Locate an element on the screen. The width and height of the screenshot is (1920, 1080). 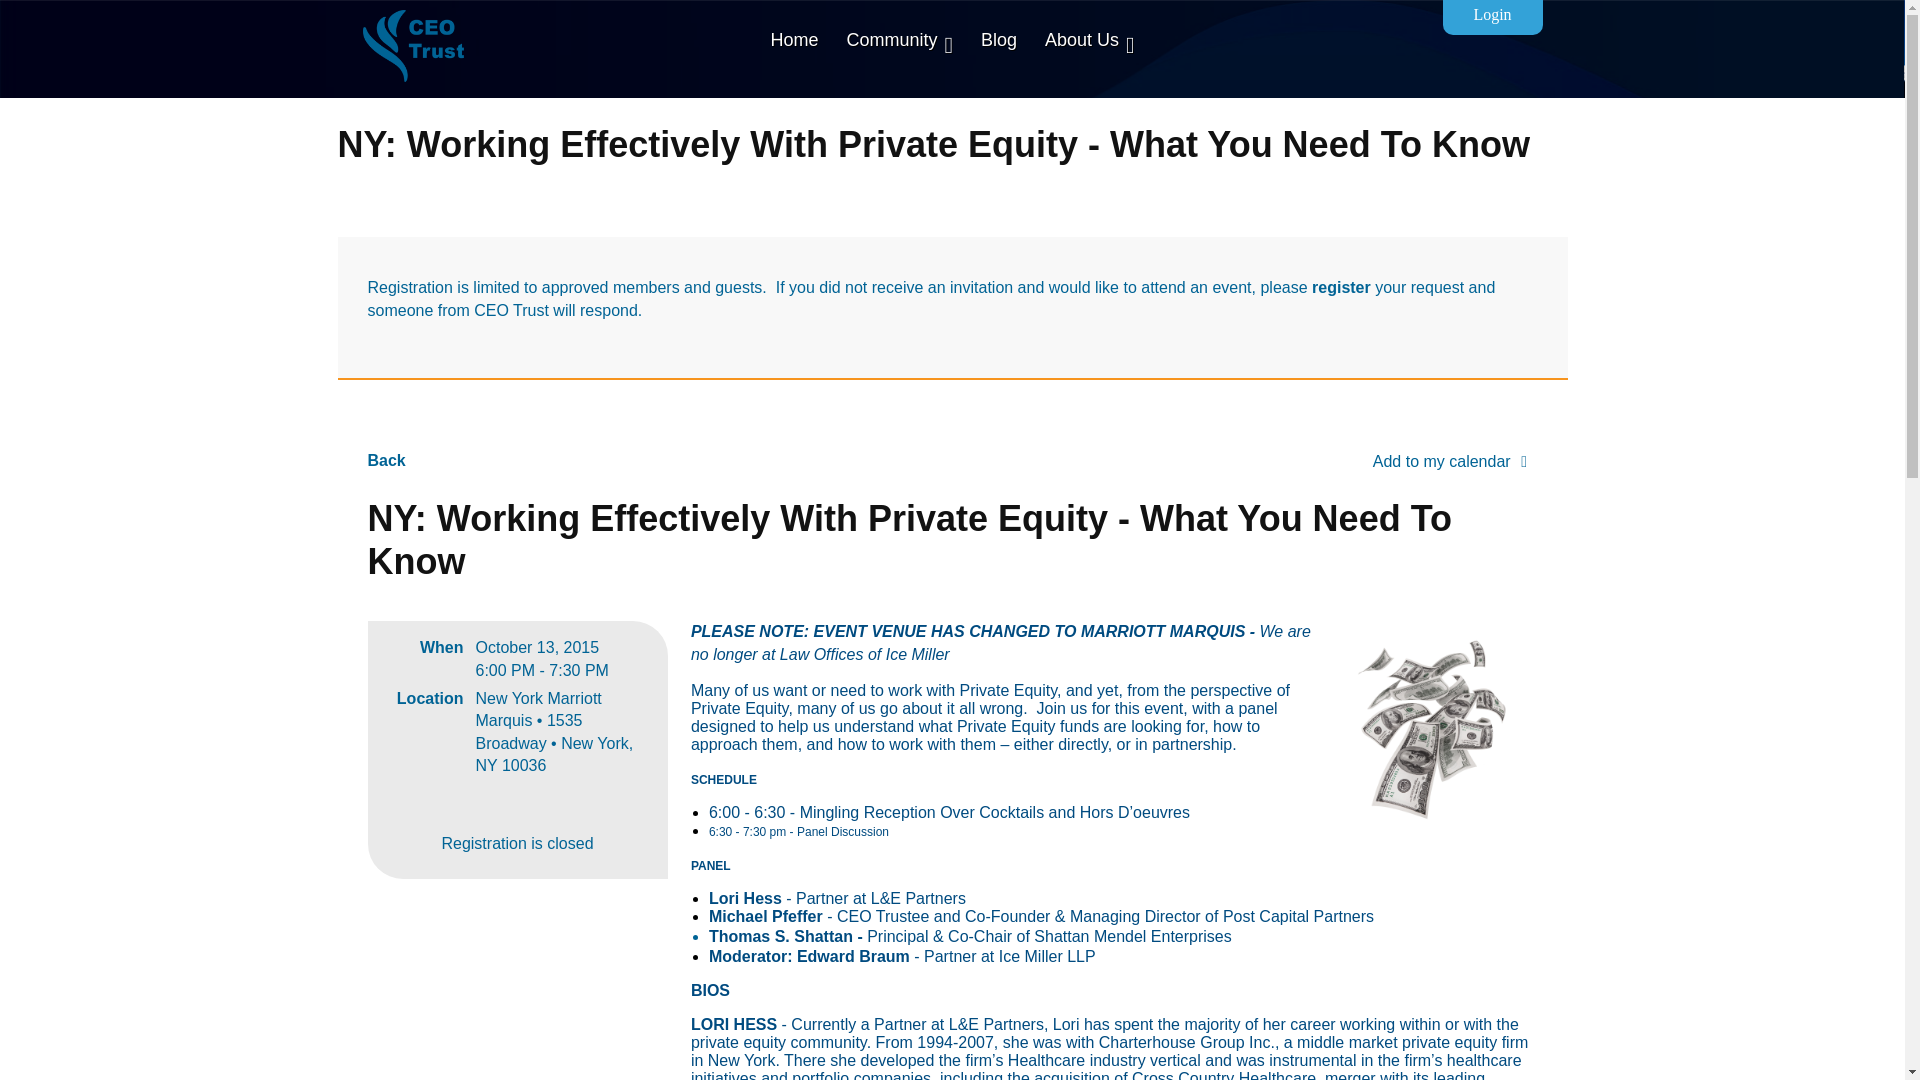
CEO Trust is located at coordinates (412, 46).